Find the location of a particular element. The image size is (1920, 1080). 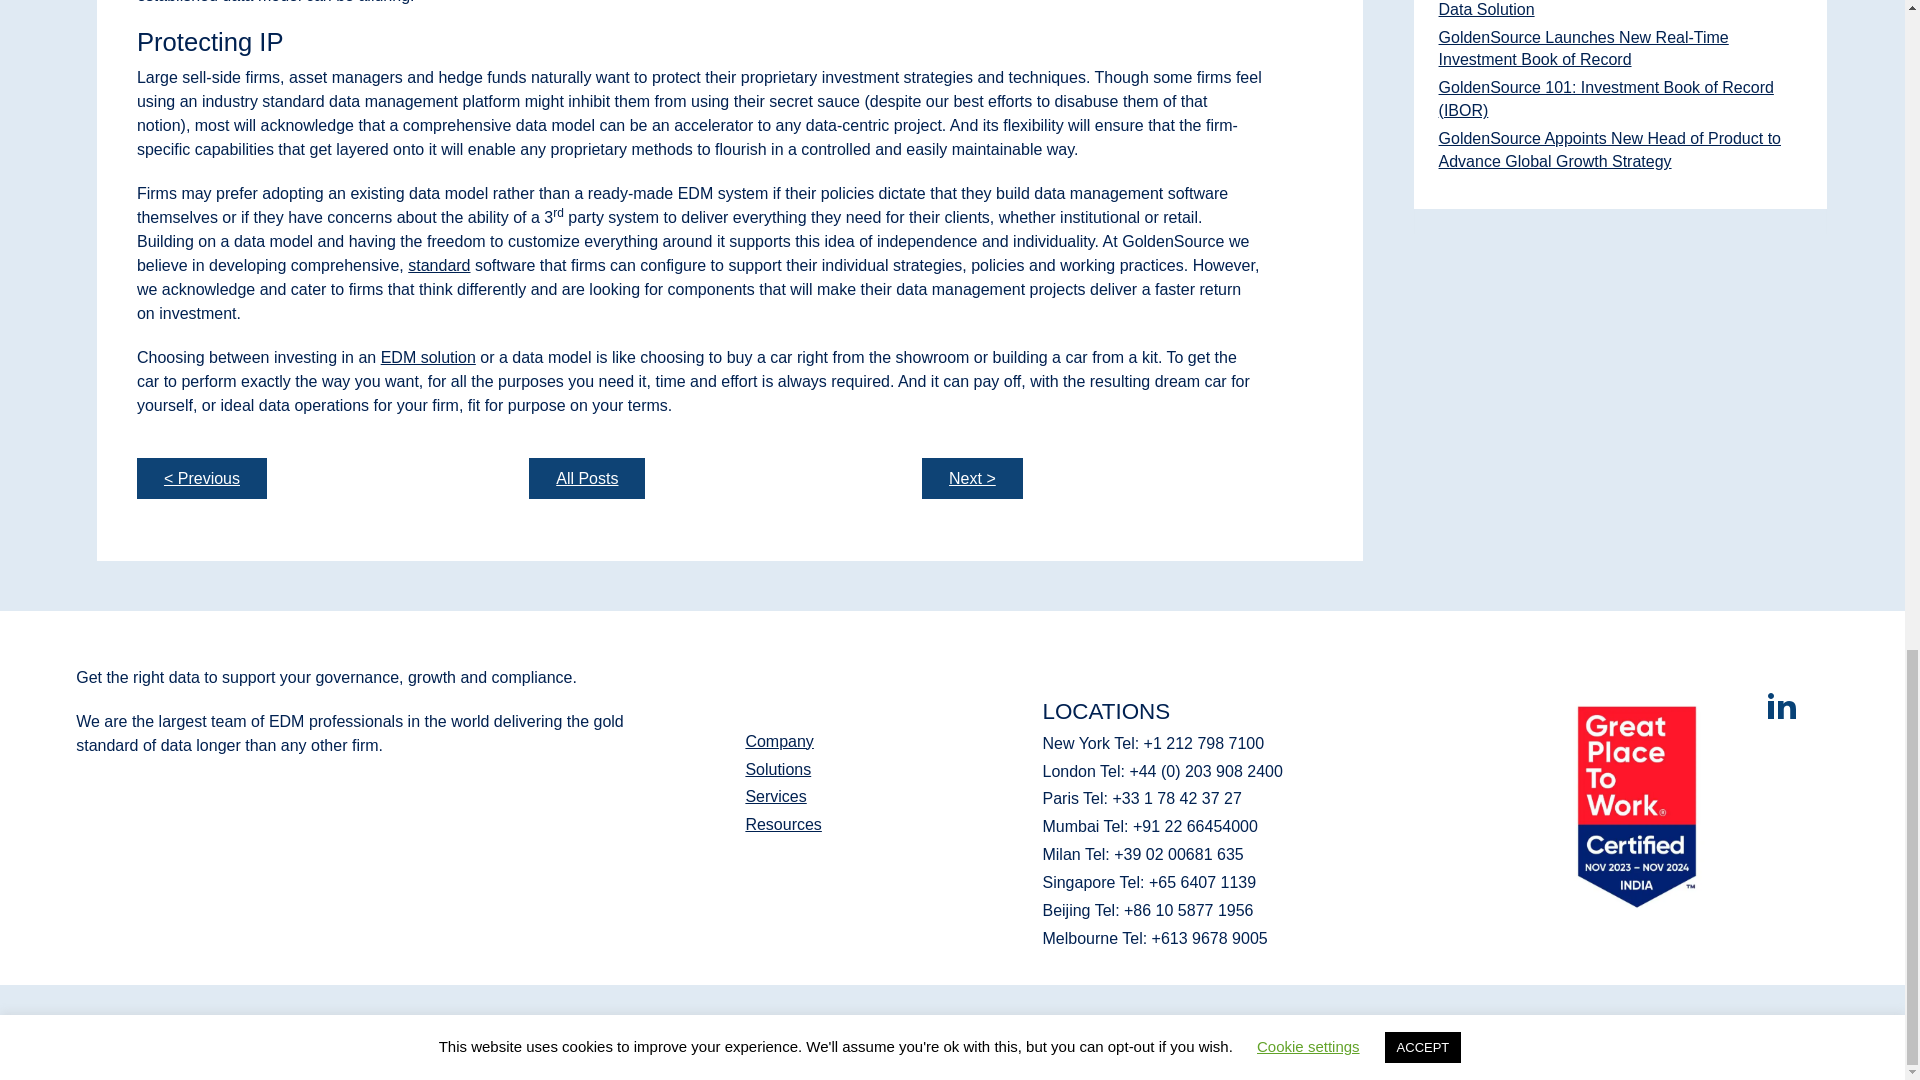

All Posts is located at coordinates (587, 479).